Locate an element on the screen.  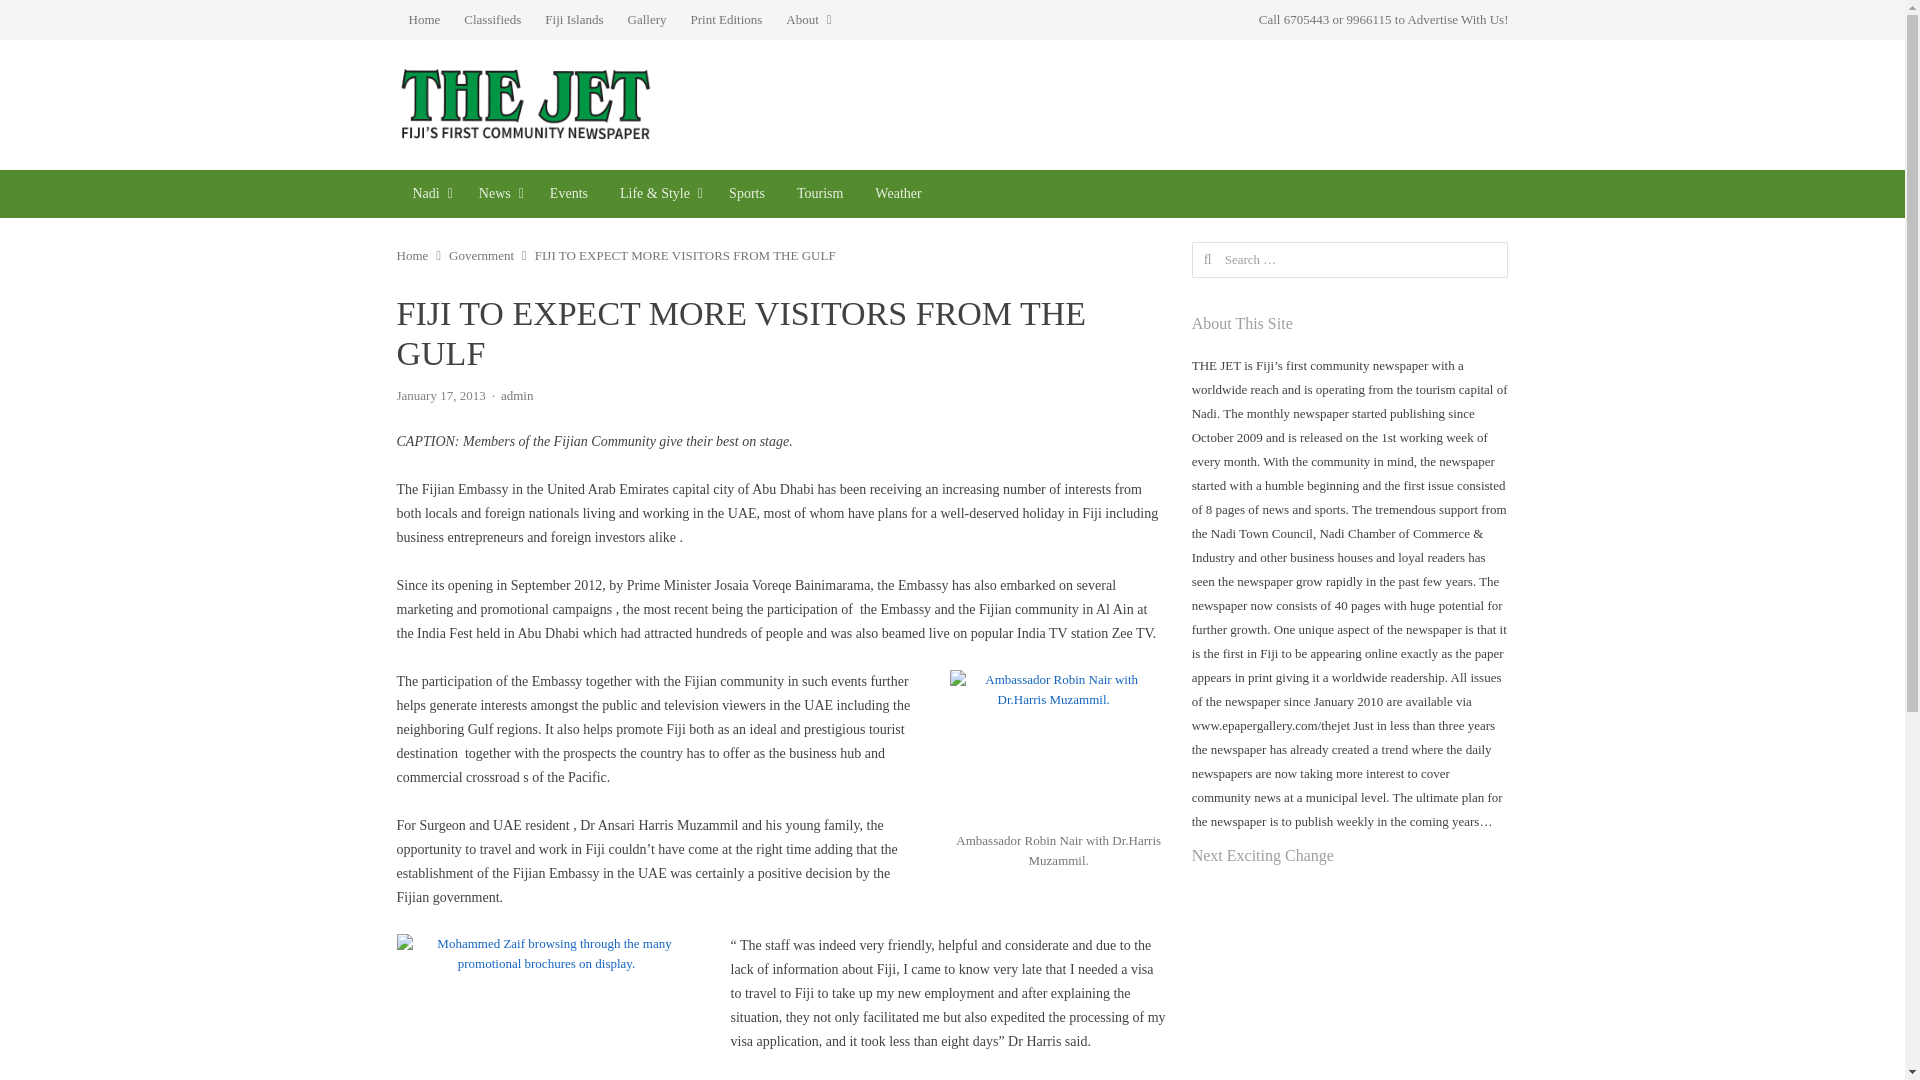
Gallery is located at coordinates (648, 20).